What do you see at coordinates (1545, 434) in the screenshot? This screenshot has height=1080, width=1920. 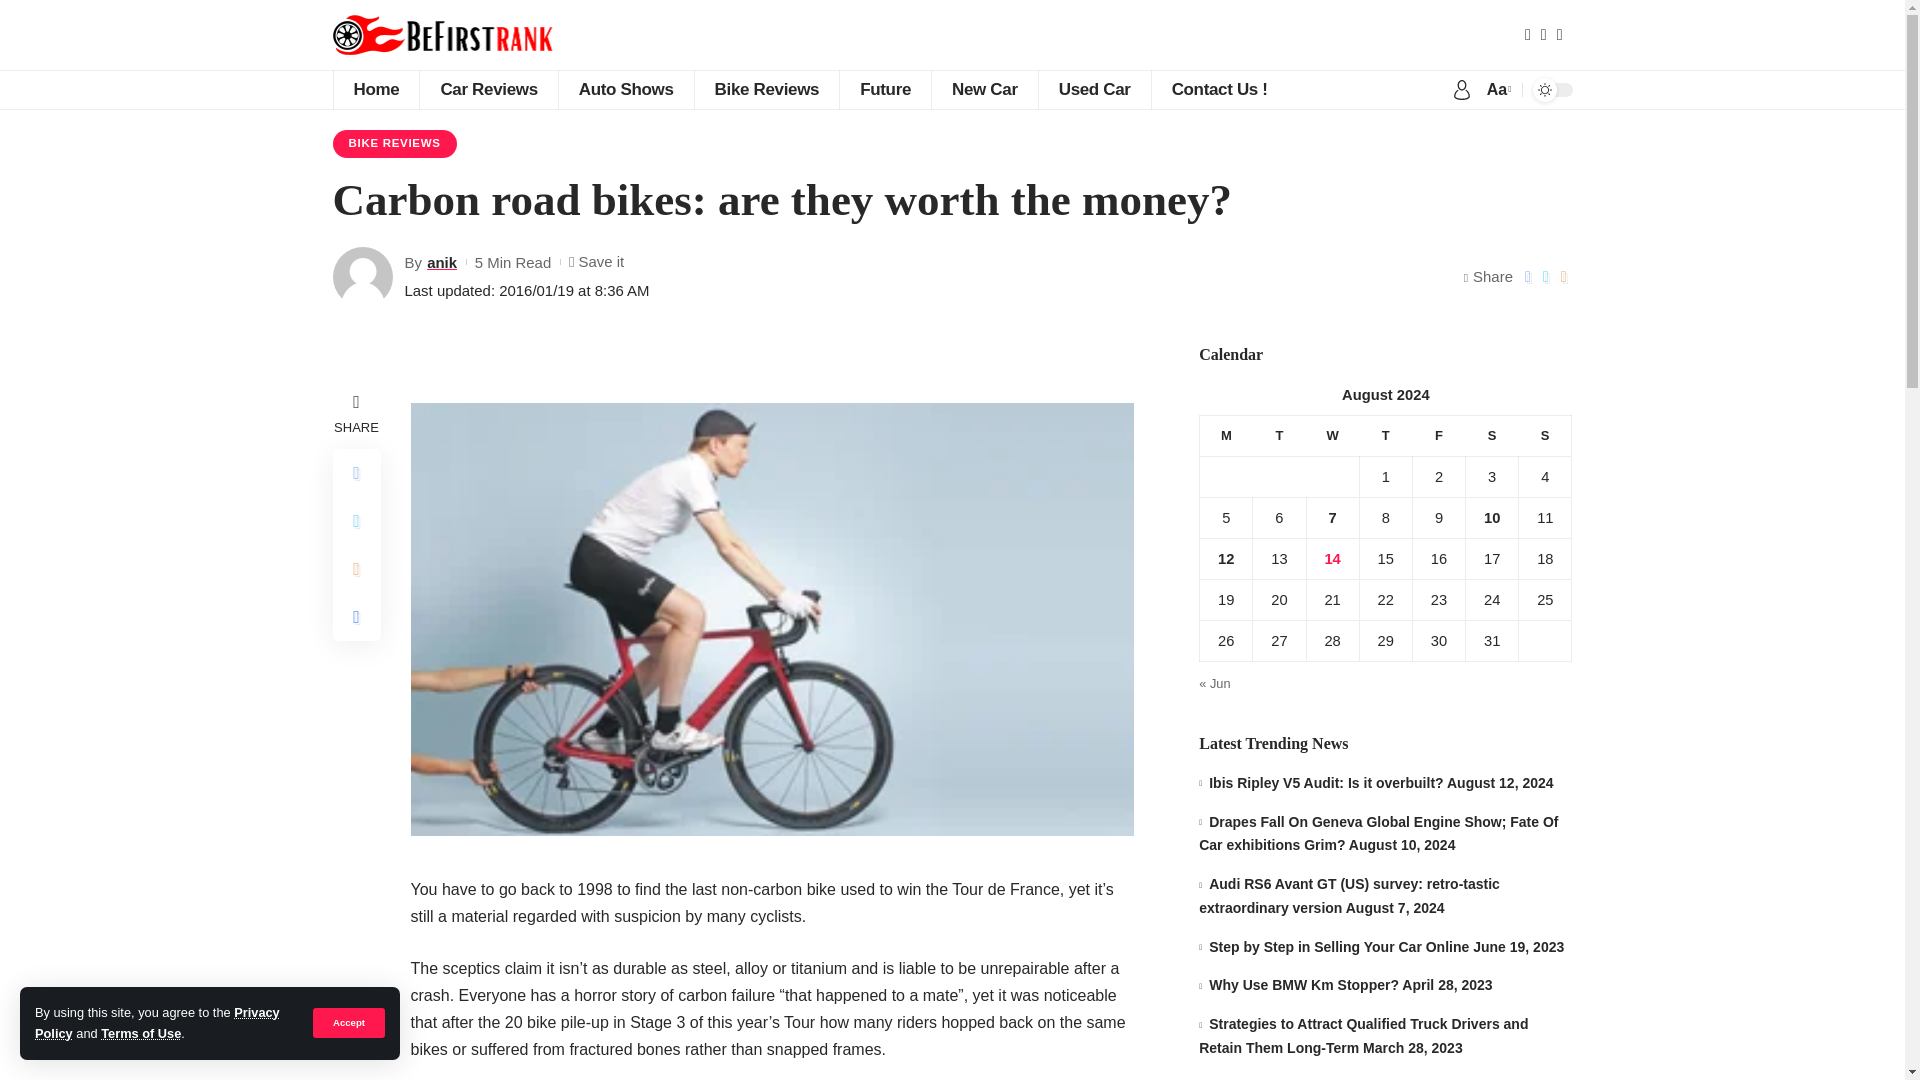 I see `Sunday` at bounding box center [1545, 434].